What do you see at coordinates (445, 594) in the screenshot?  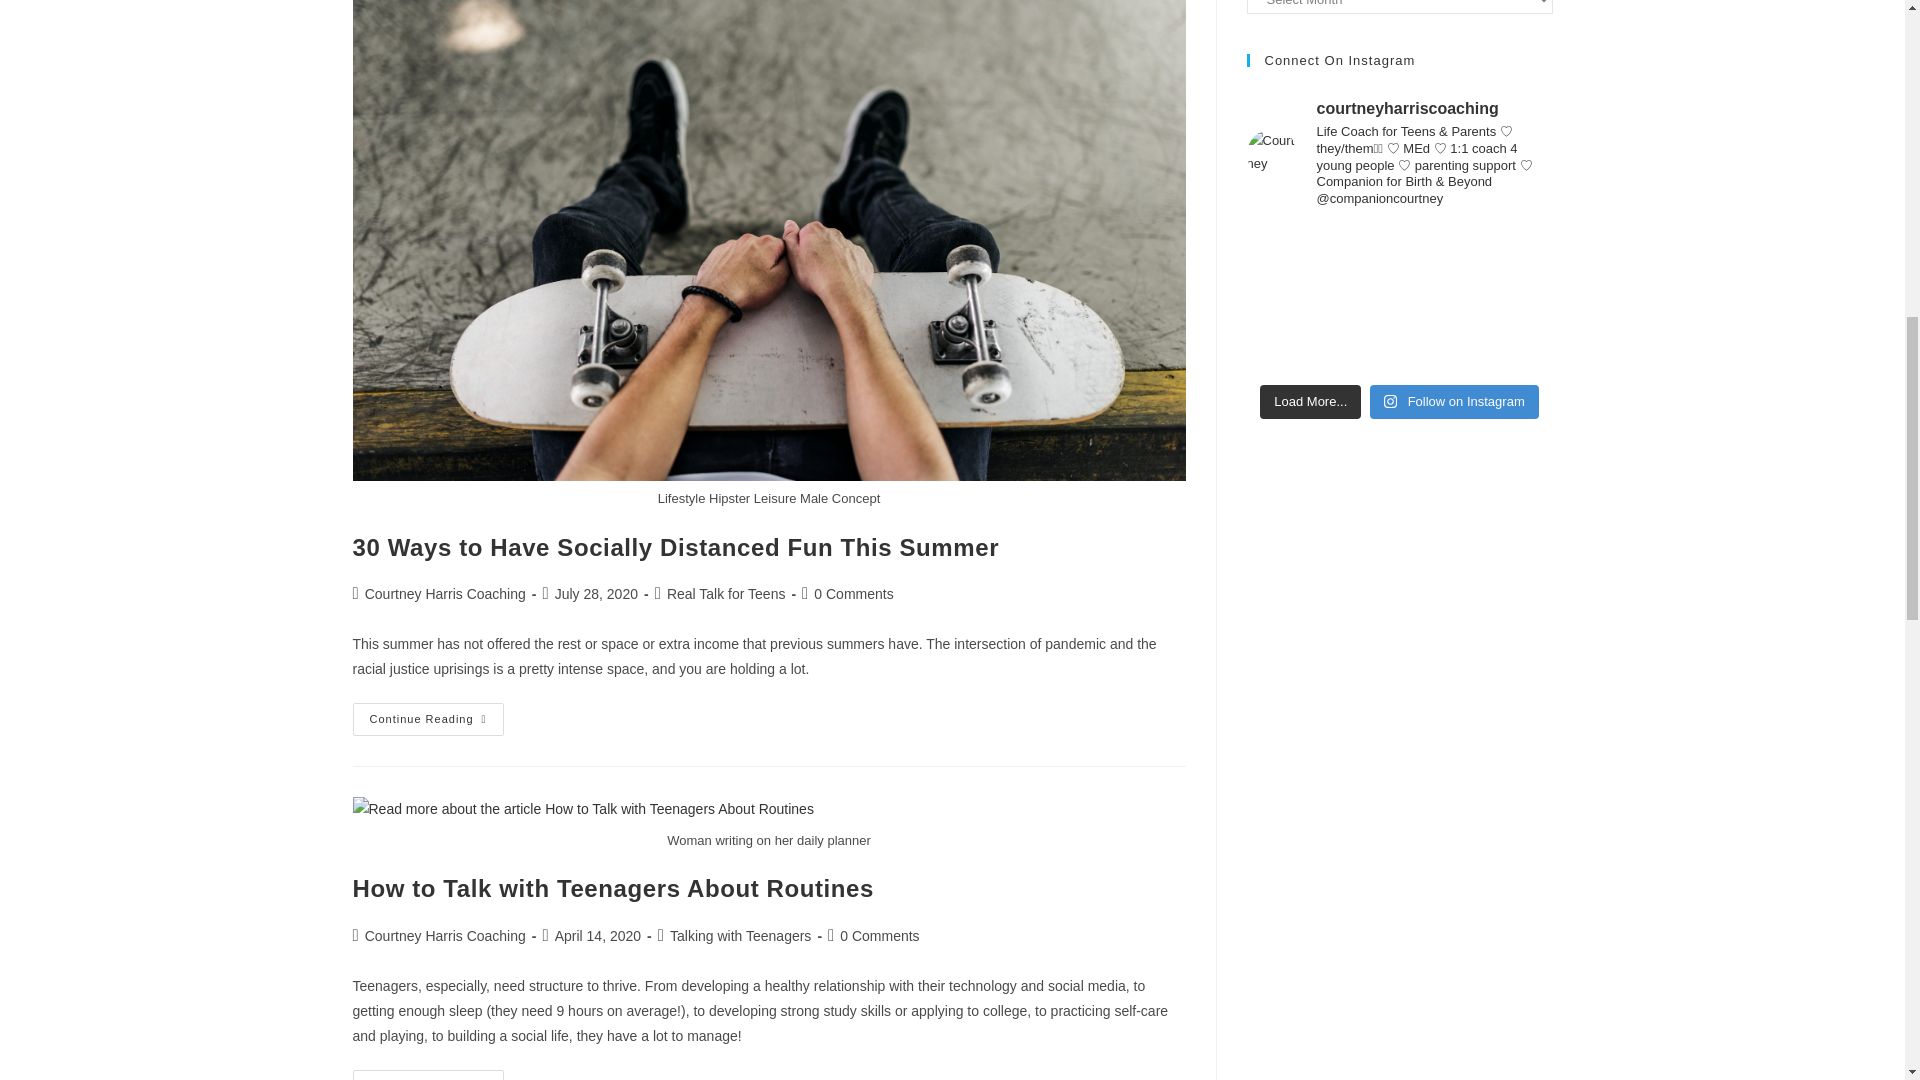 I see `Courtney Harris Coaching` at bounding box center [445, 594].